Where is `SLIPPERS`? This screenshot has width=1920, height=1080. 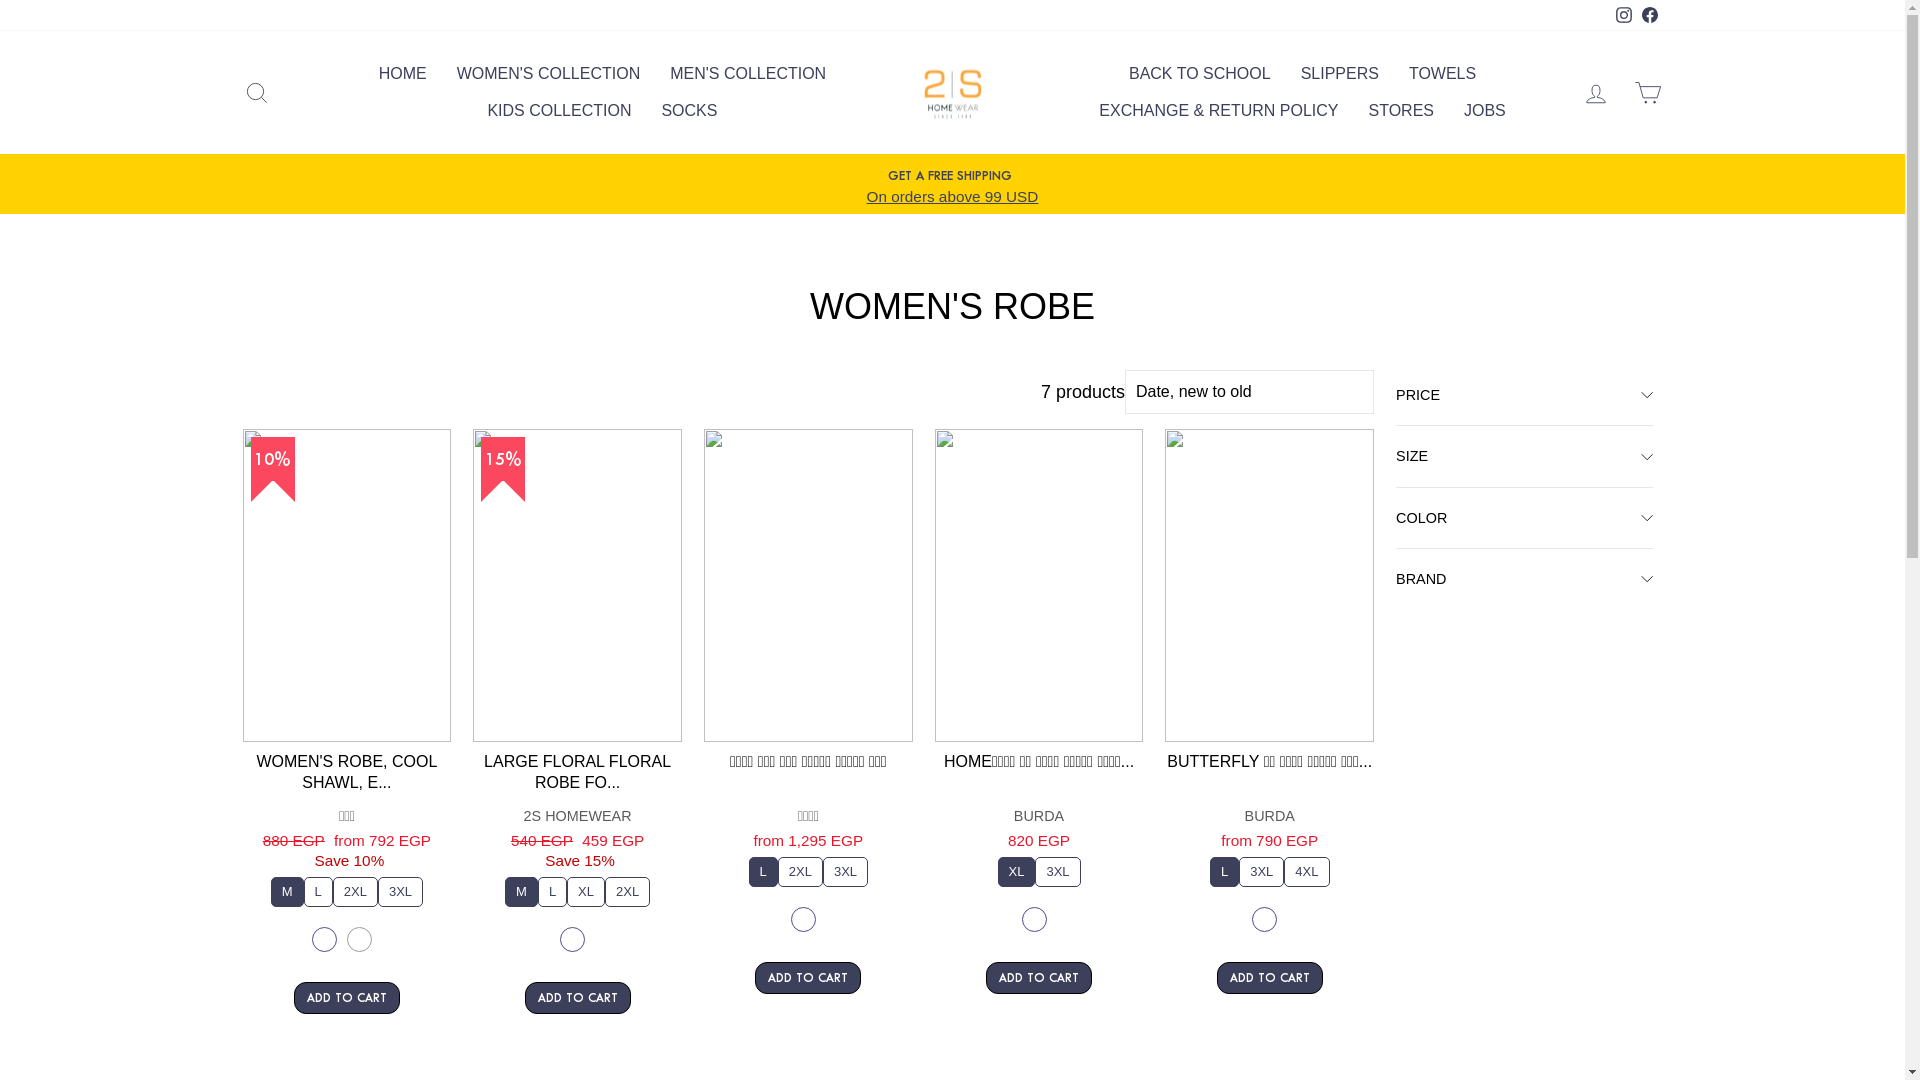
SLIPPERS is located at coordinates (1340, 74).